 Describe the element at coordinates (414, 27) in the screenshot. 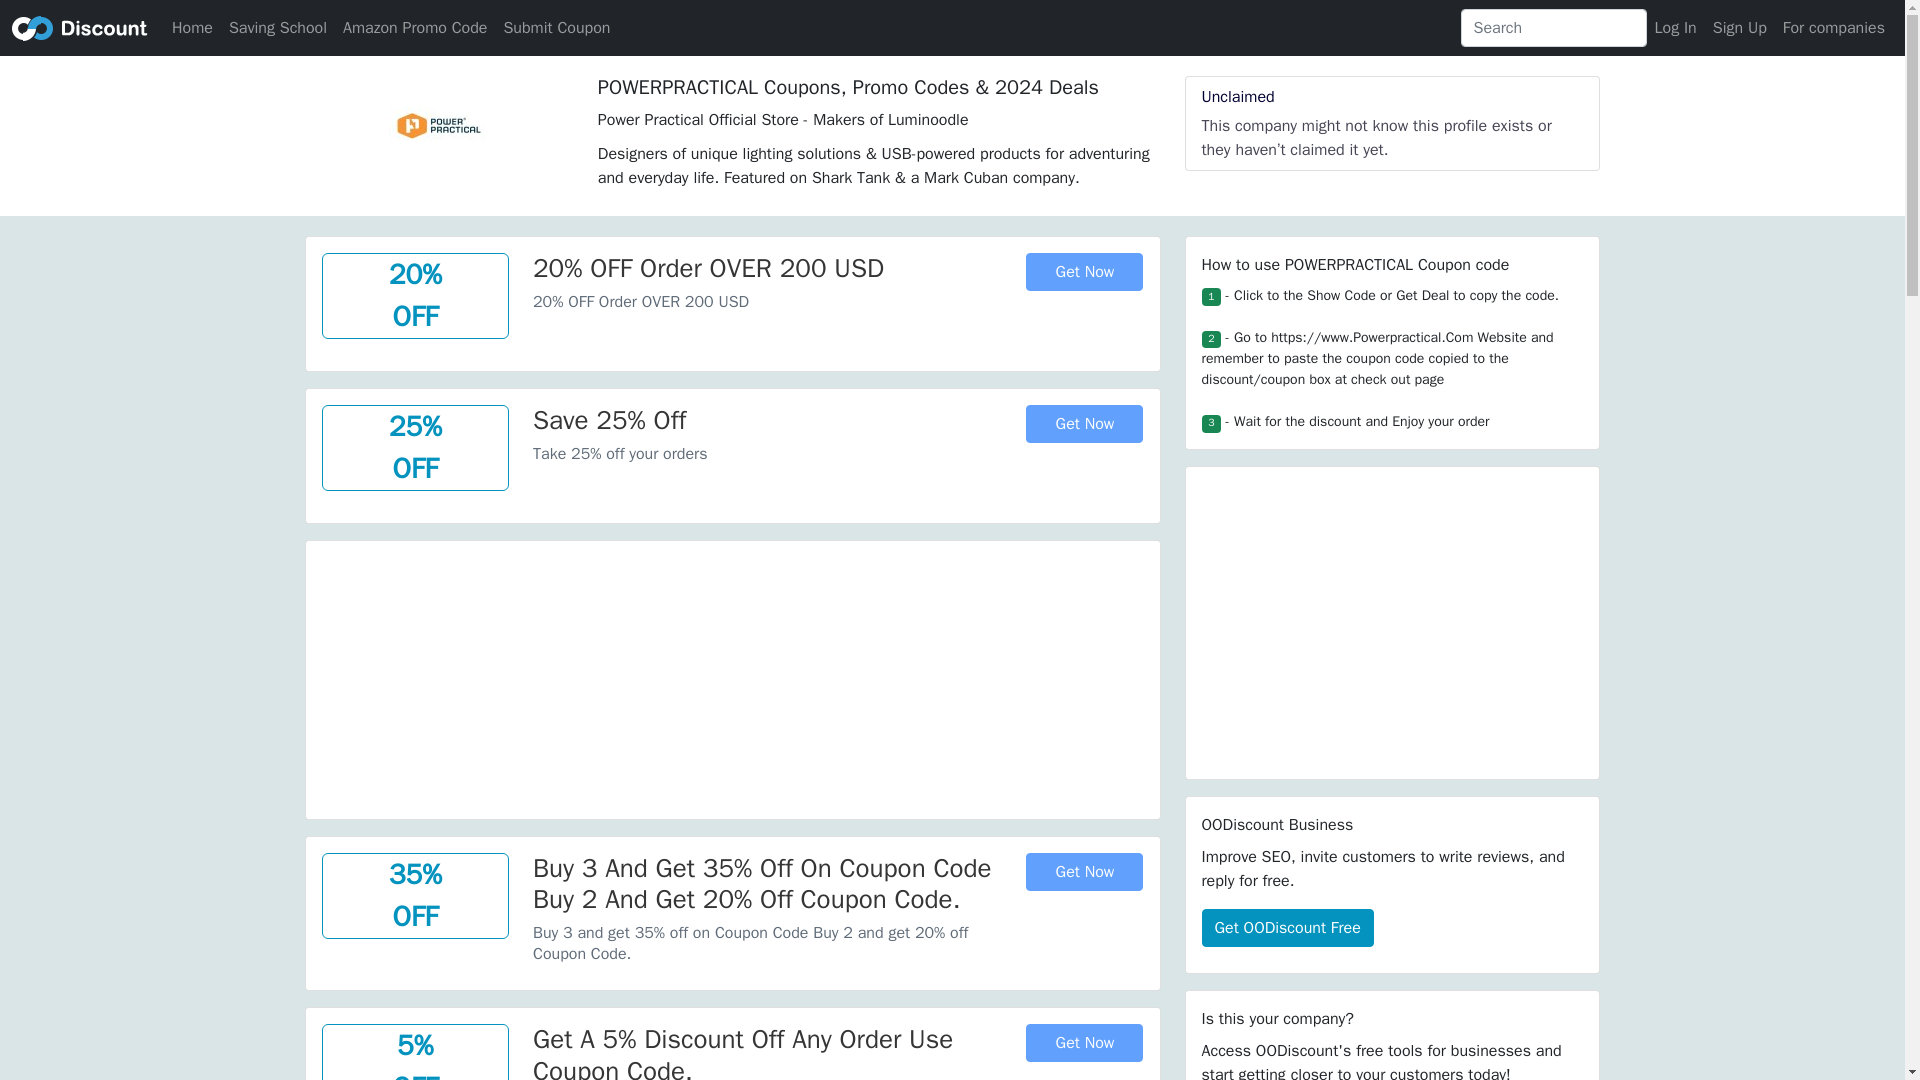

I see `Amazon Promo Code` at that location.